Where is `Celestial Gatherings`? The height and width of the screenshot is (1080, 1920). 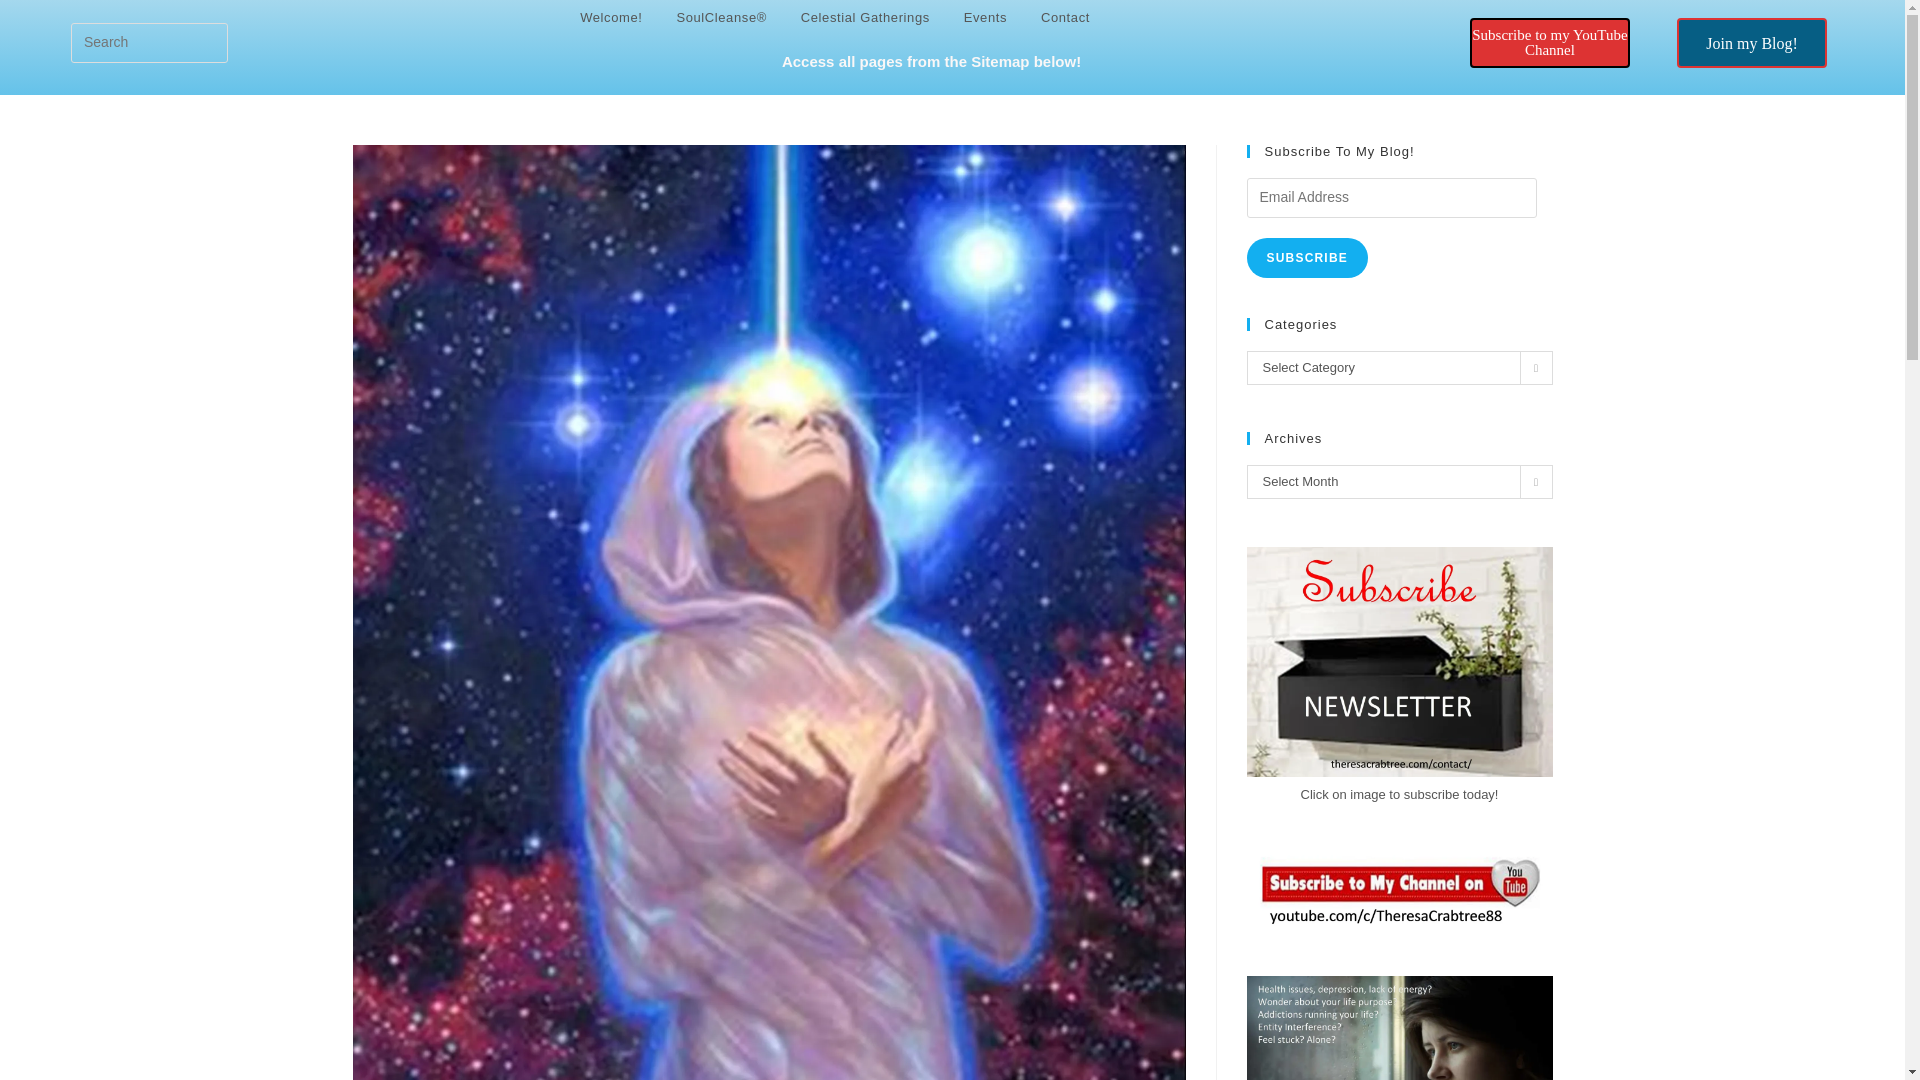 Celestial Gatherings is located at coordinates (864, 18).